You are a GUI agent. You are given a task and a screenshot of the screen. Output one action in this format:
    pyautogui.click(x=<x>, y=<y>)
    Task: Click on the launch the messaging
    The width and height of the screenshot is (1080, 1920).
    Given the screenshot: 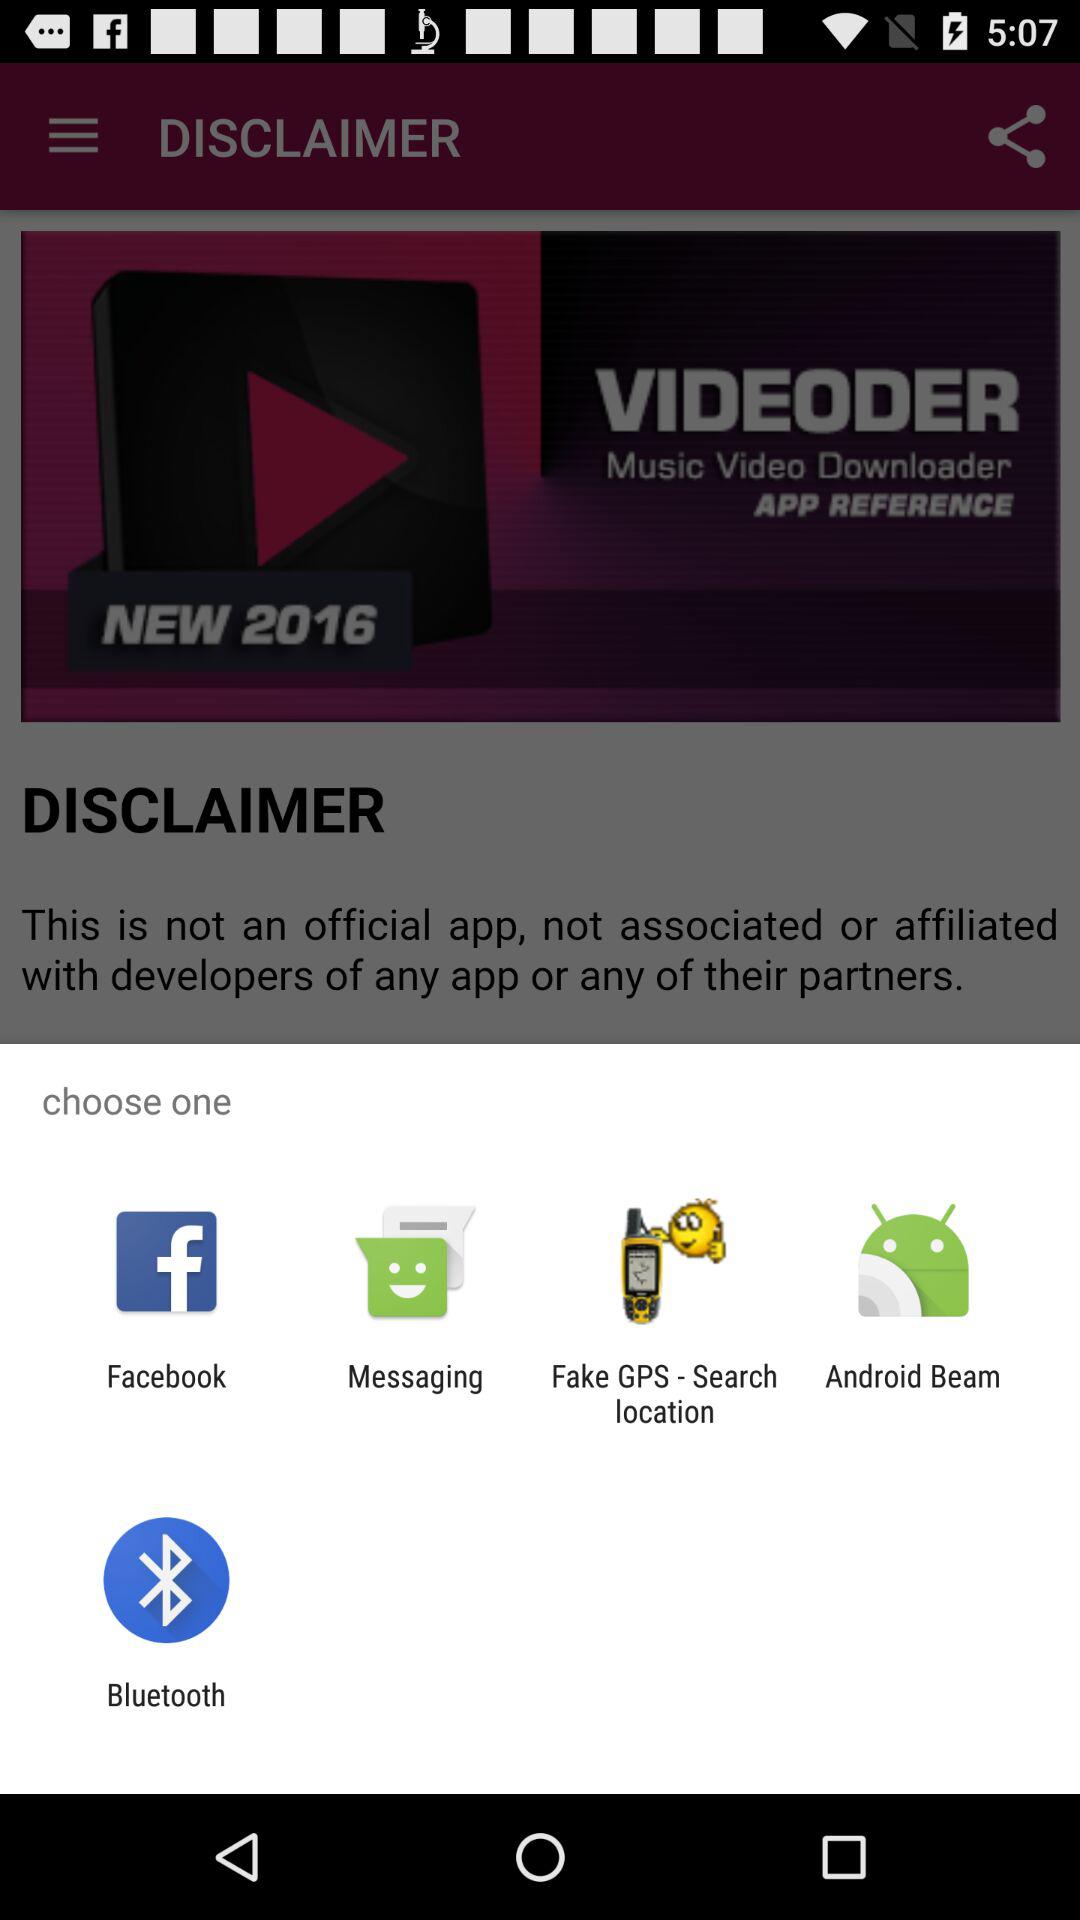 What is the action you would take?
    pyautogui.click(x=415, y=1393)
    